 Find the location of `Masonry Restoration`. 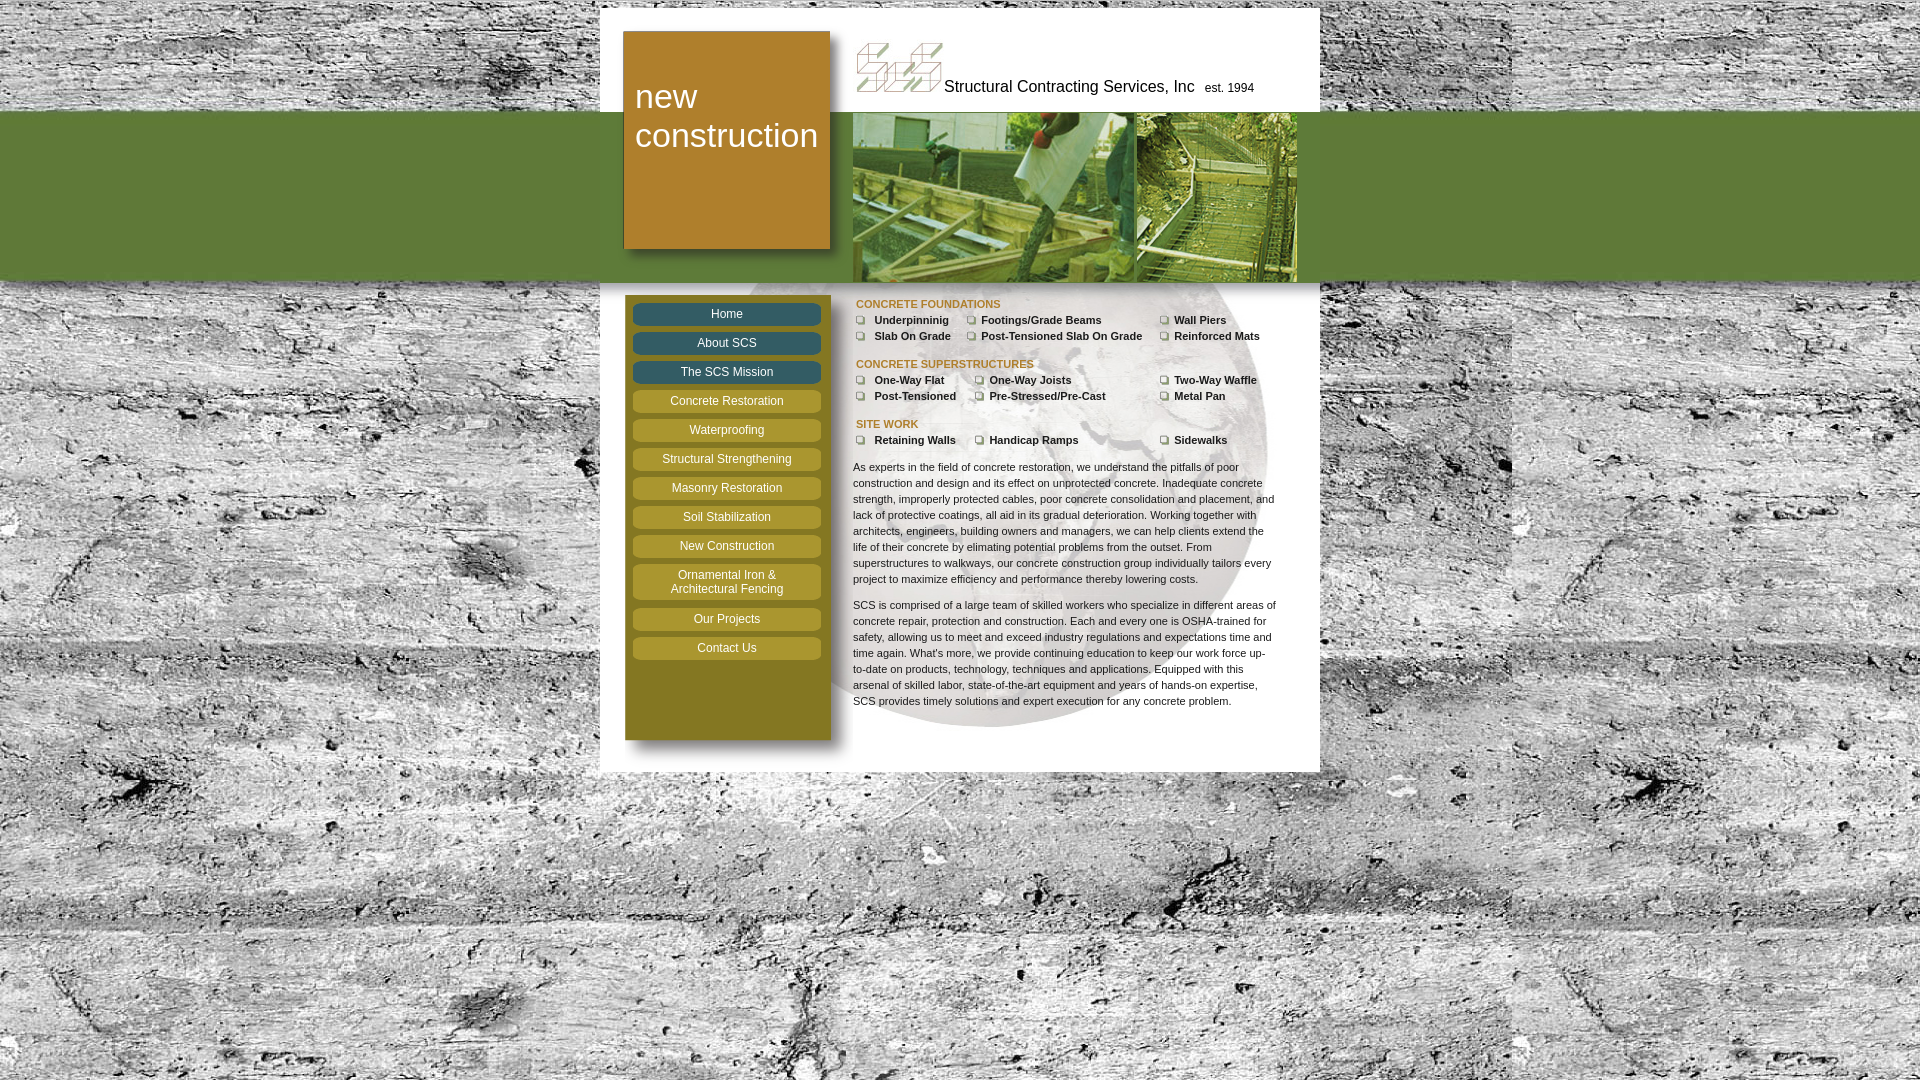

Masonry Restoration is located at coordinates (727, 489).